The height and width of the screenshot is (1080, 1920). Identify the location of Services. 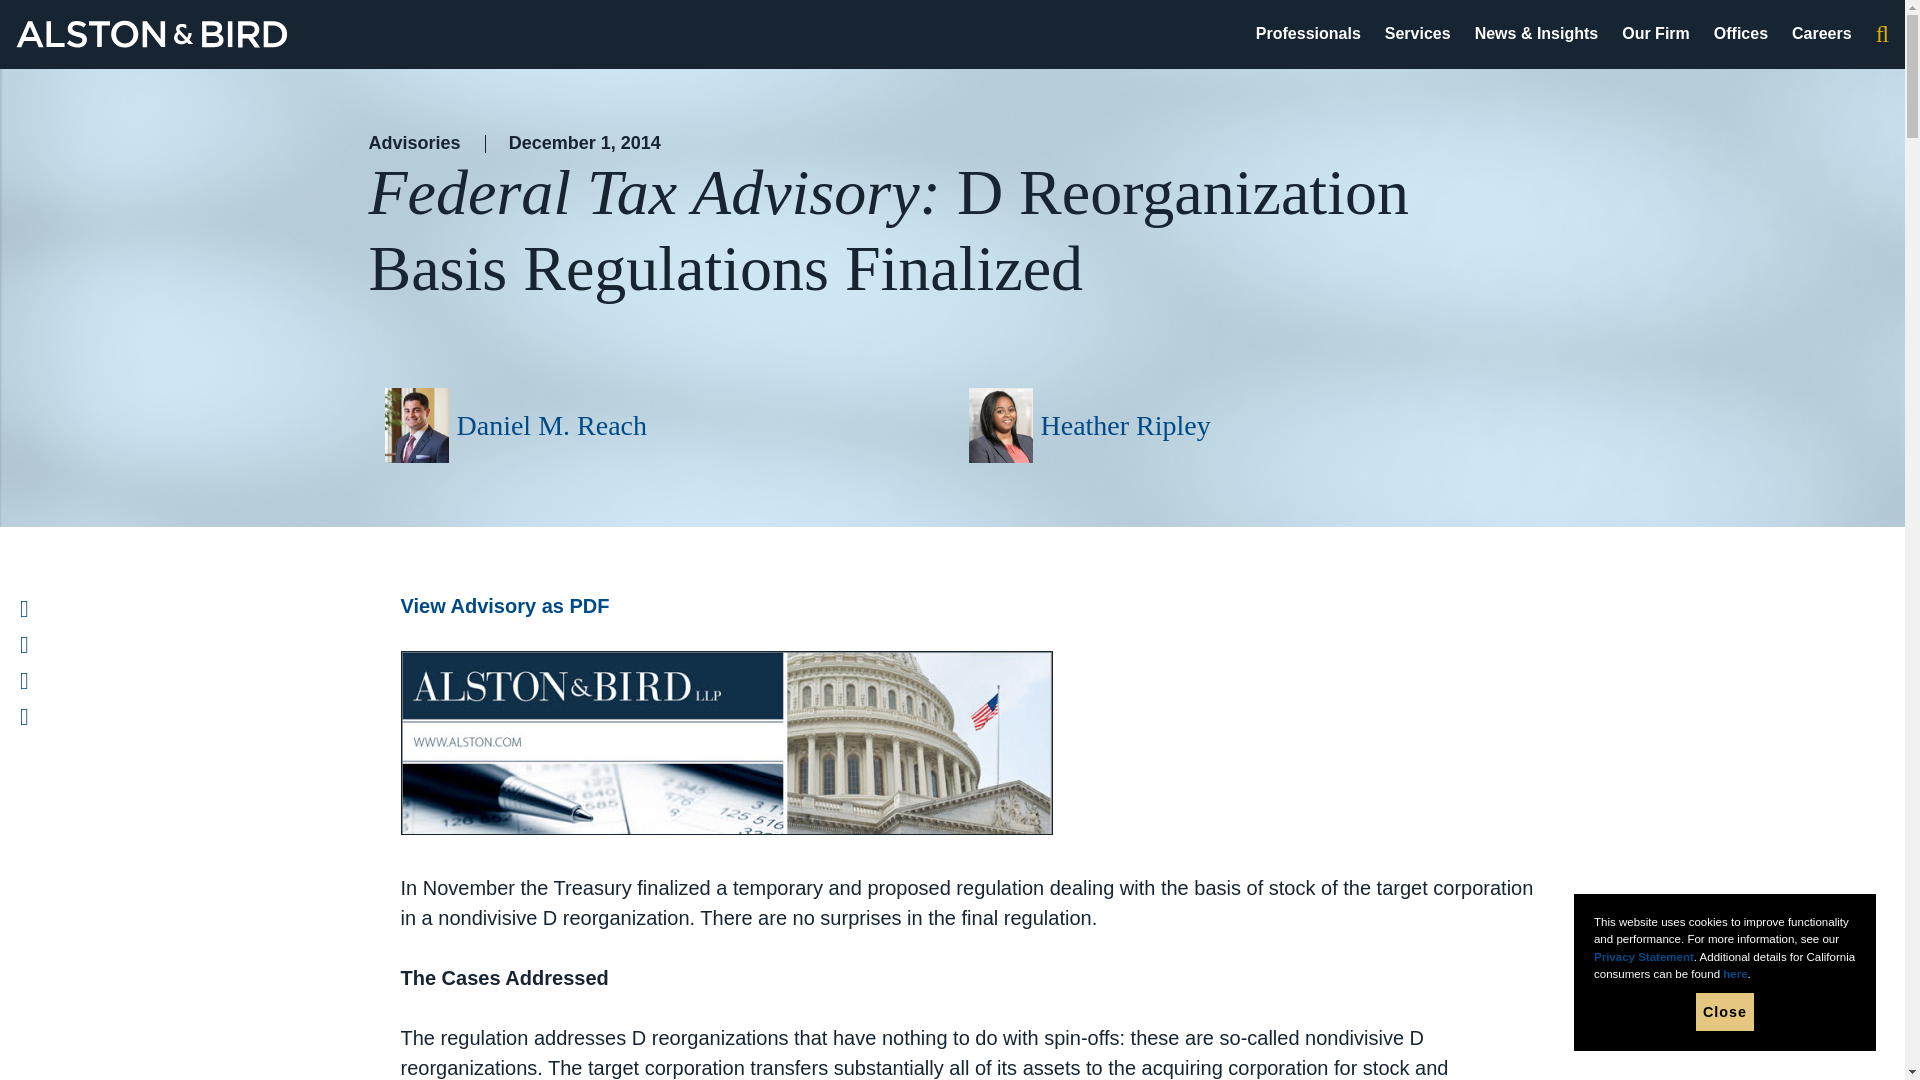
(1418, 33).